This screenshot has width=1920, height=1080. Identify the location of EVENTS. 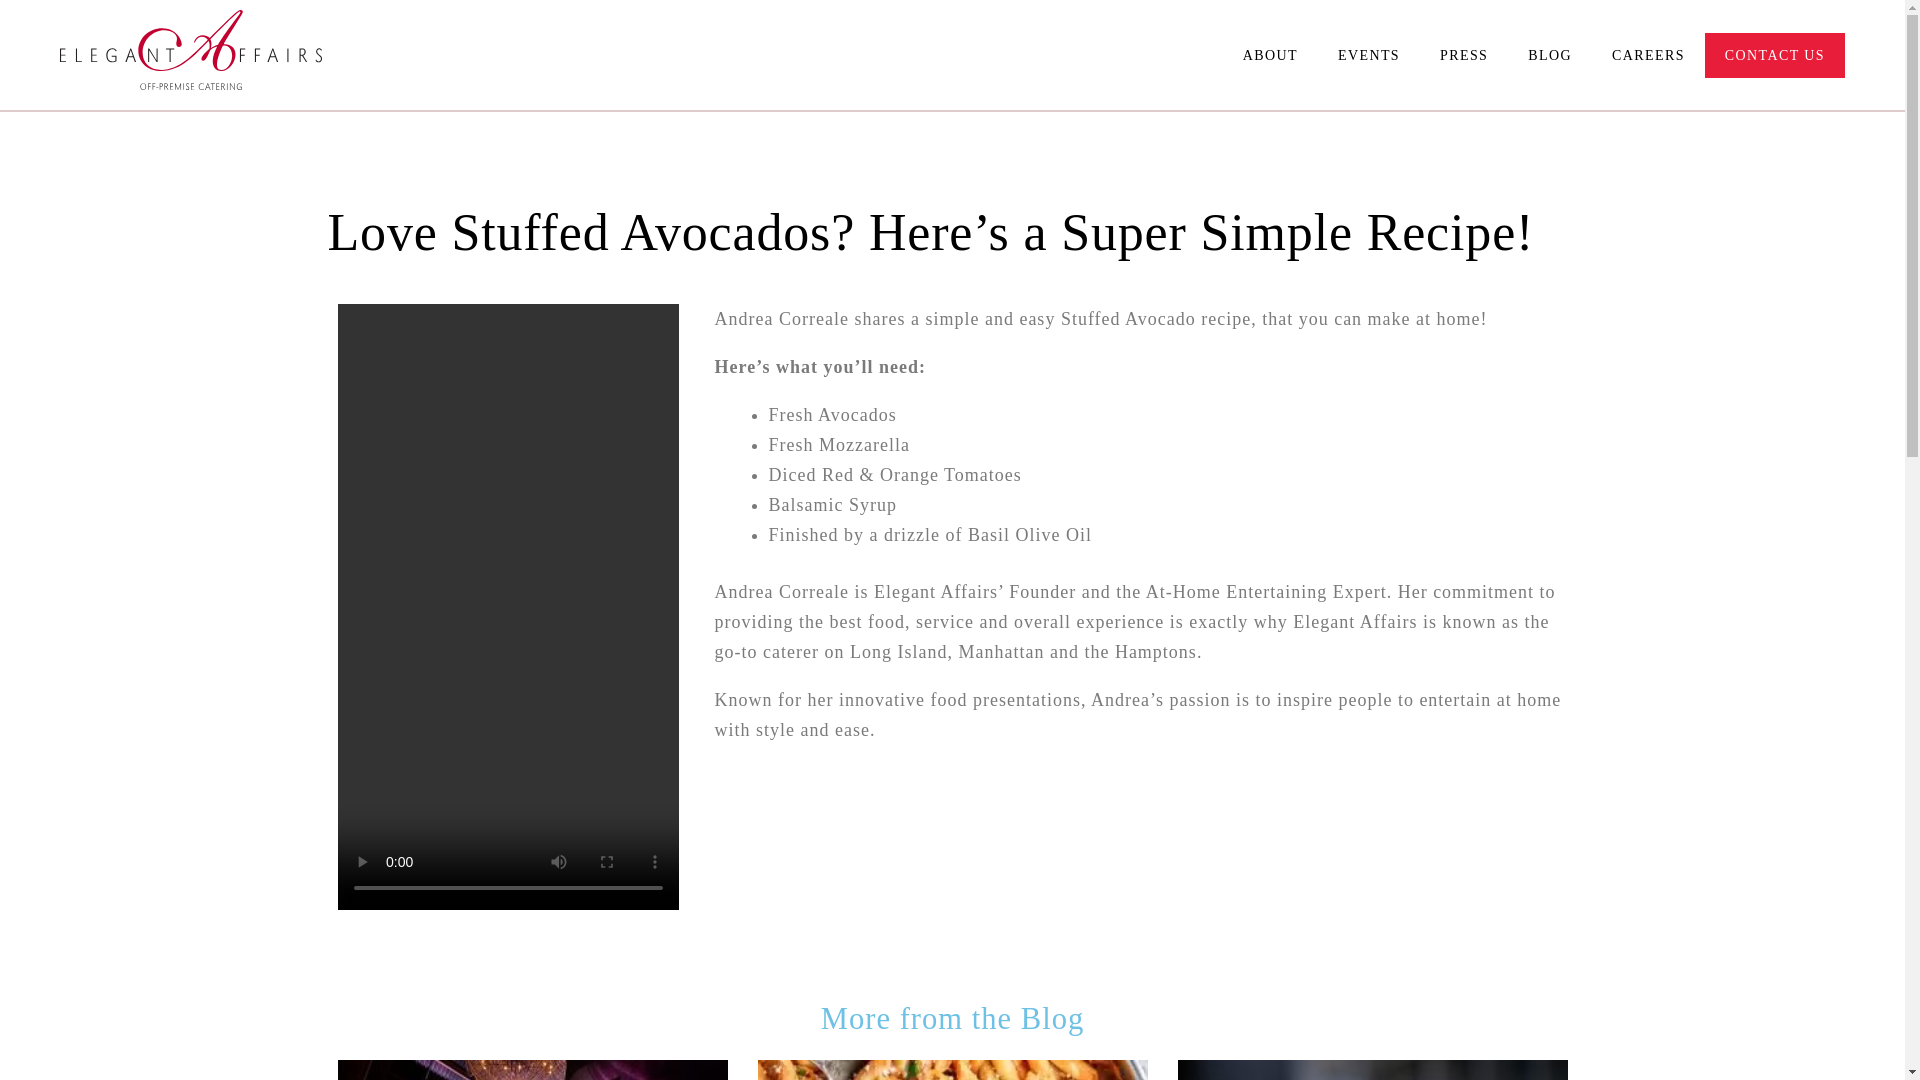
(1368, 12).